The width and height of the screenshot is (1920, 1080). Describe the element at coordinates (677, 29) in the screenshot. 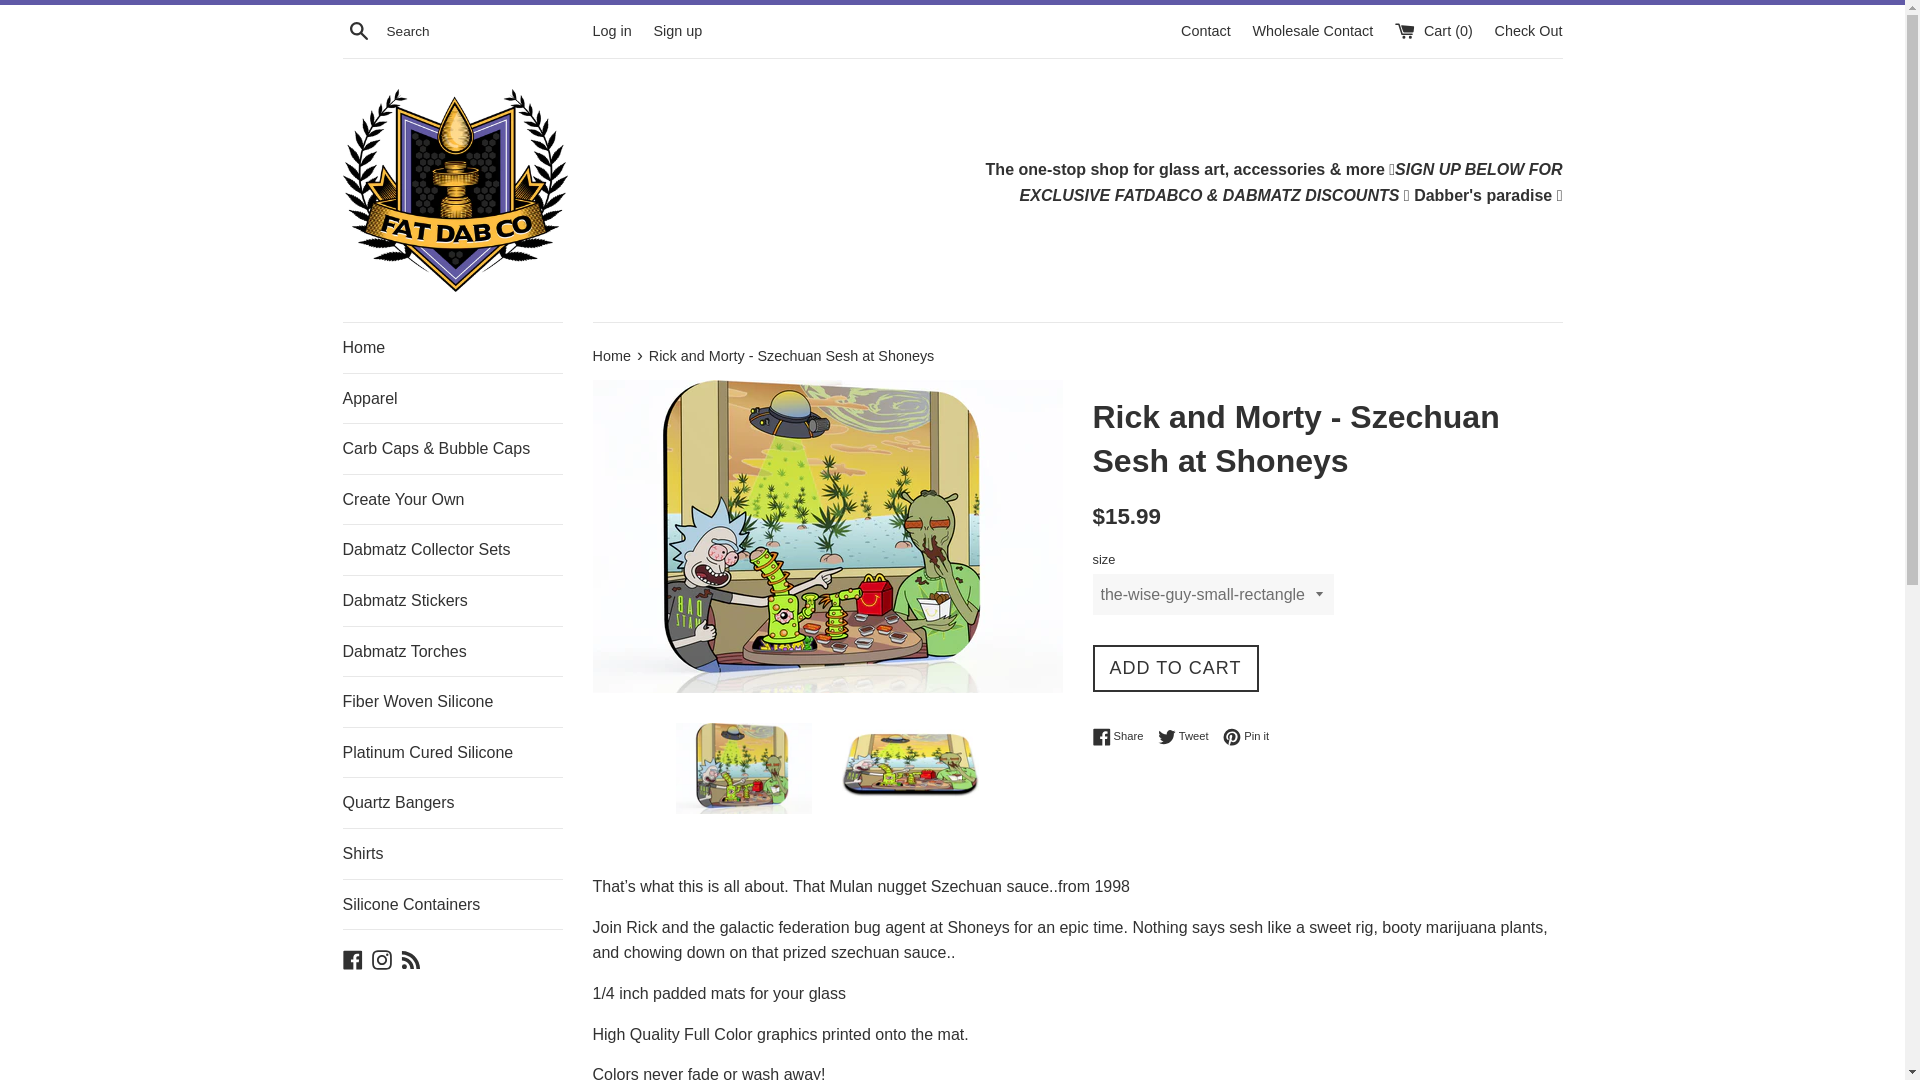

I see `Sign up` at that location.